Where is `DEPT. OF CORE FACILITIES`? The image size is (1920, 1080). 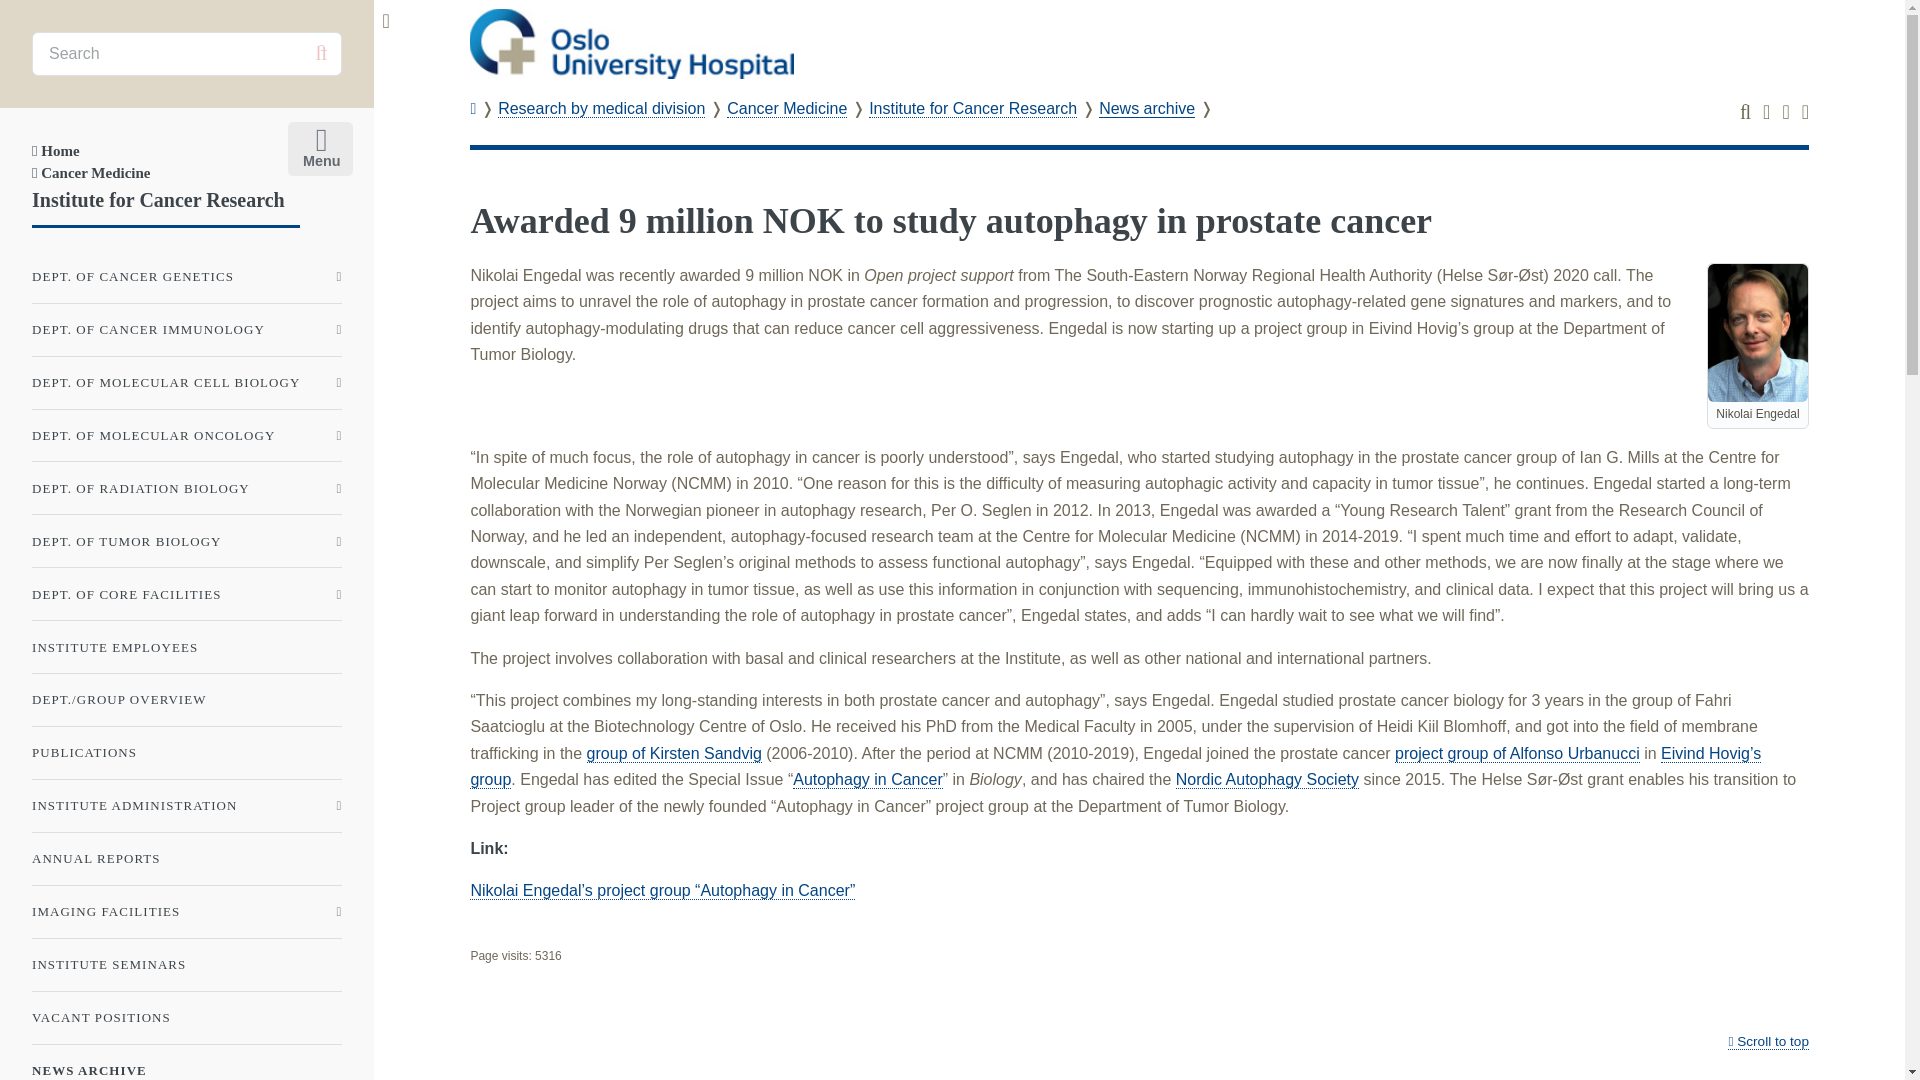 DEPT. OF CORE FACILITIES is located at coordinates (186, 594).